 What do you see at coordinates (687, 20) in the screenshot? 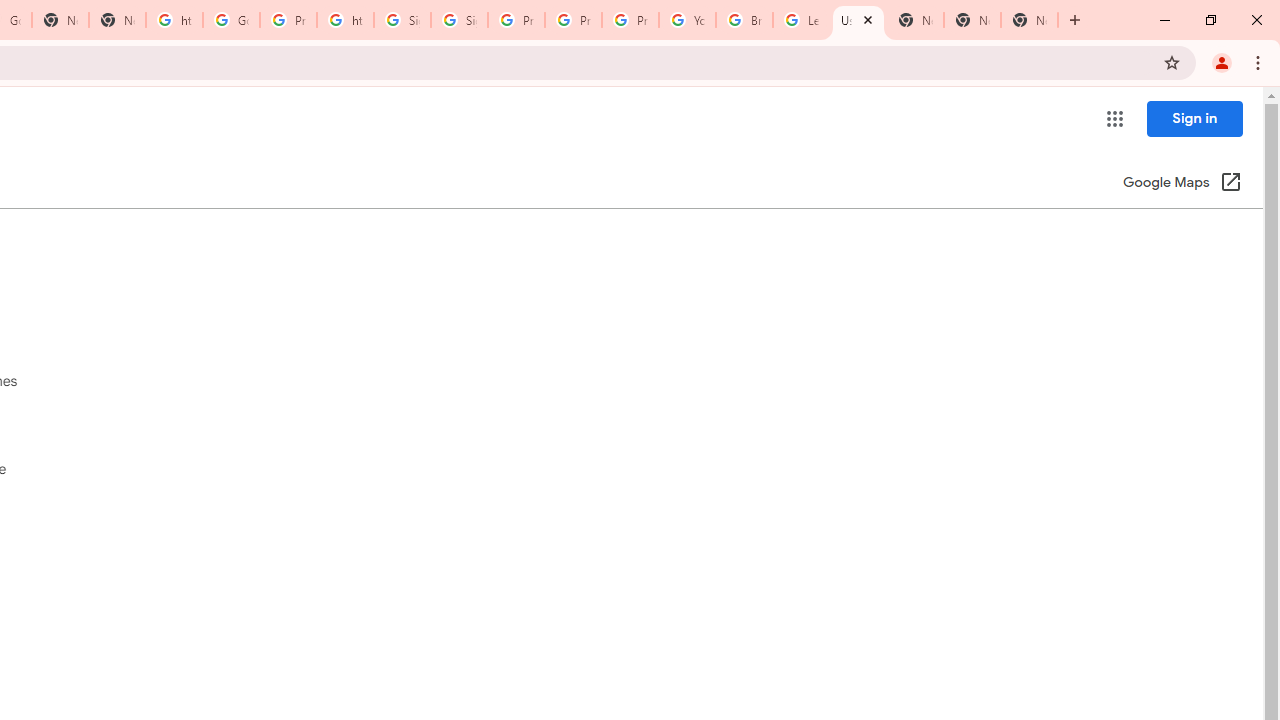
I see `YouTube` at bounding box center [687, 20].